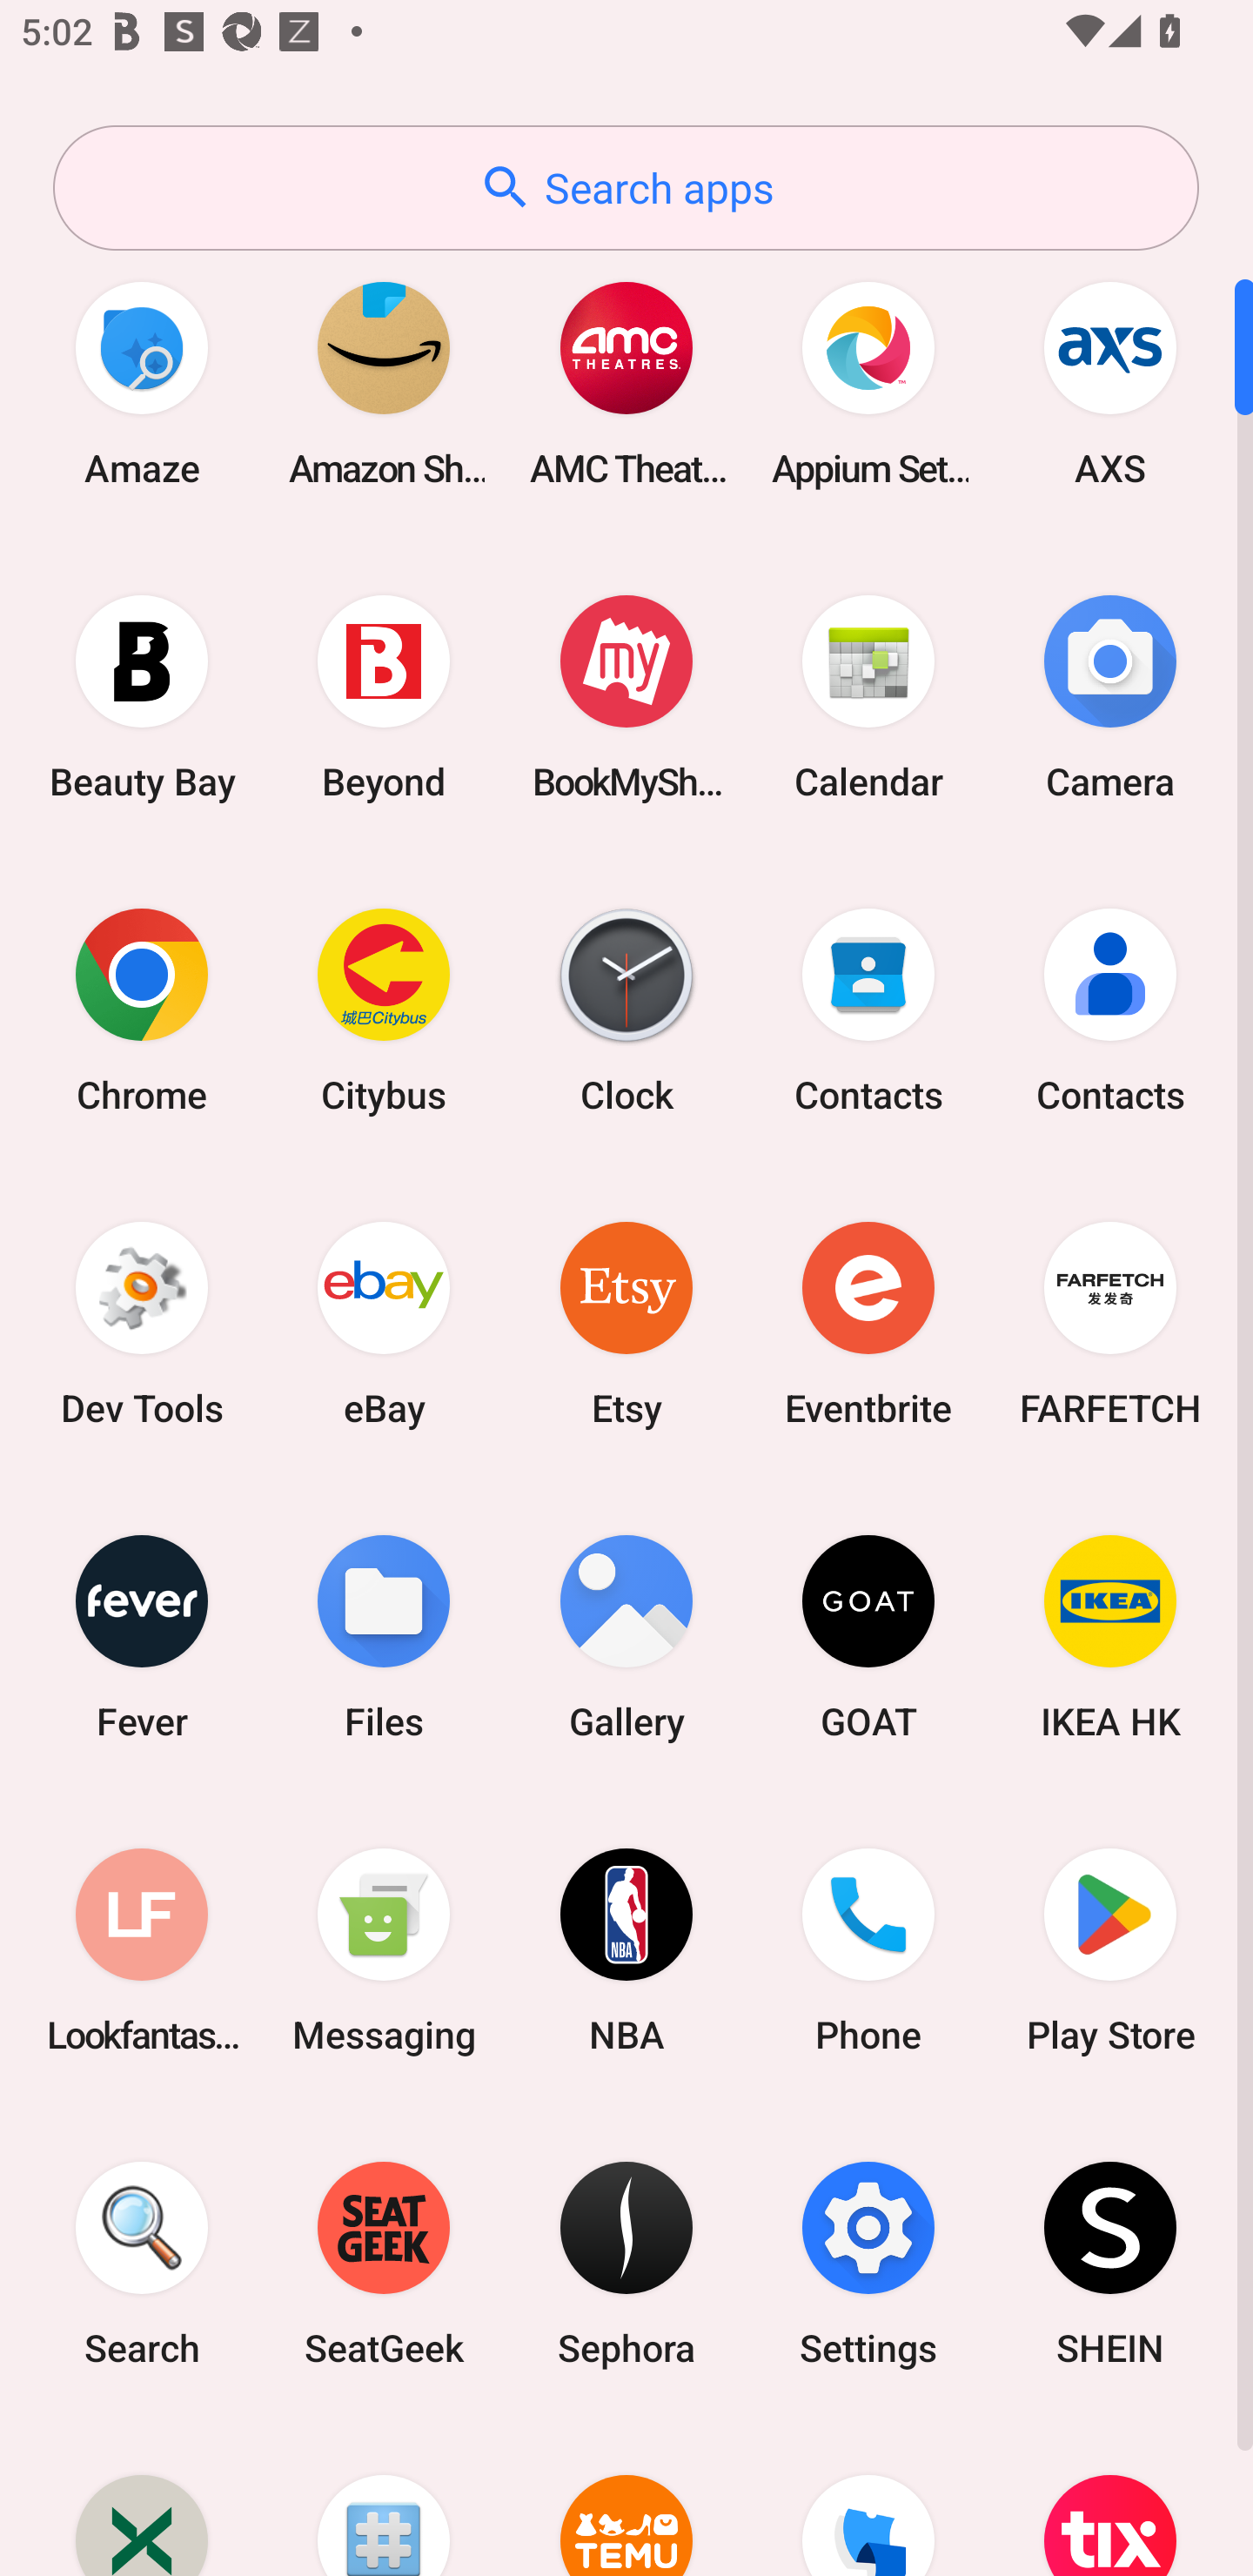  I want to click on Calendar, so click(868, 696).